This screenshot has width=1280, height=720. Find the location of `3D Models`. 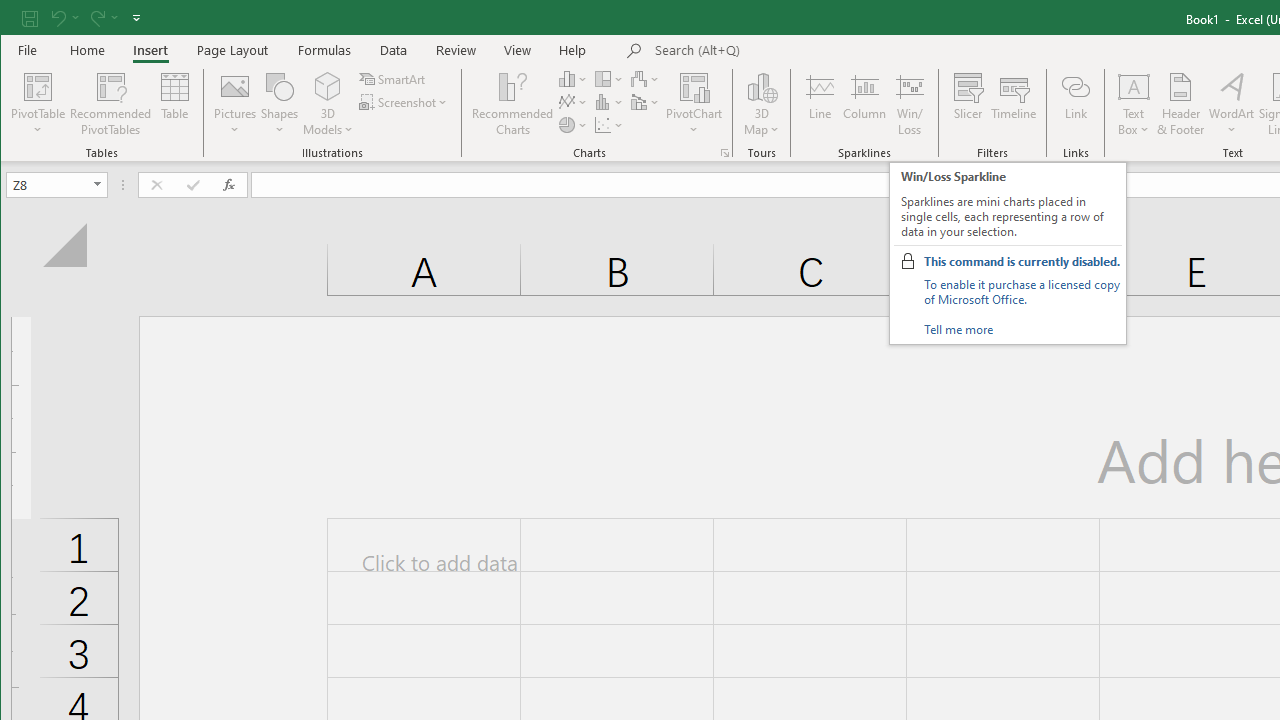

3D Models is located at coordinates (328, 86).